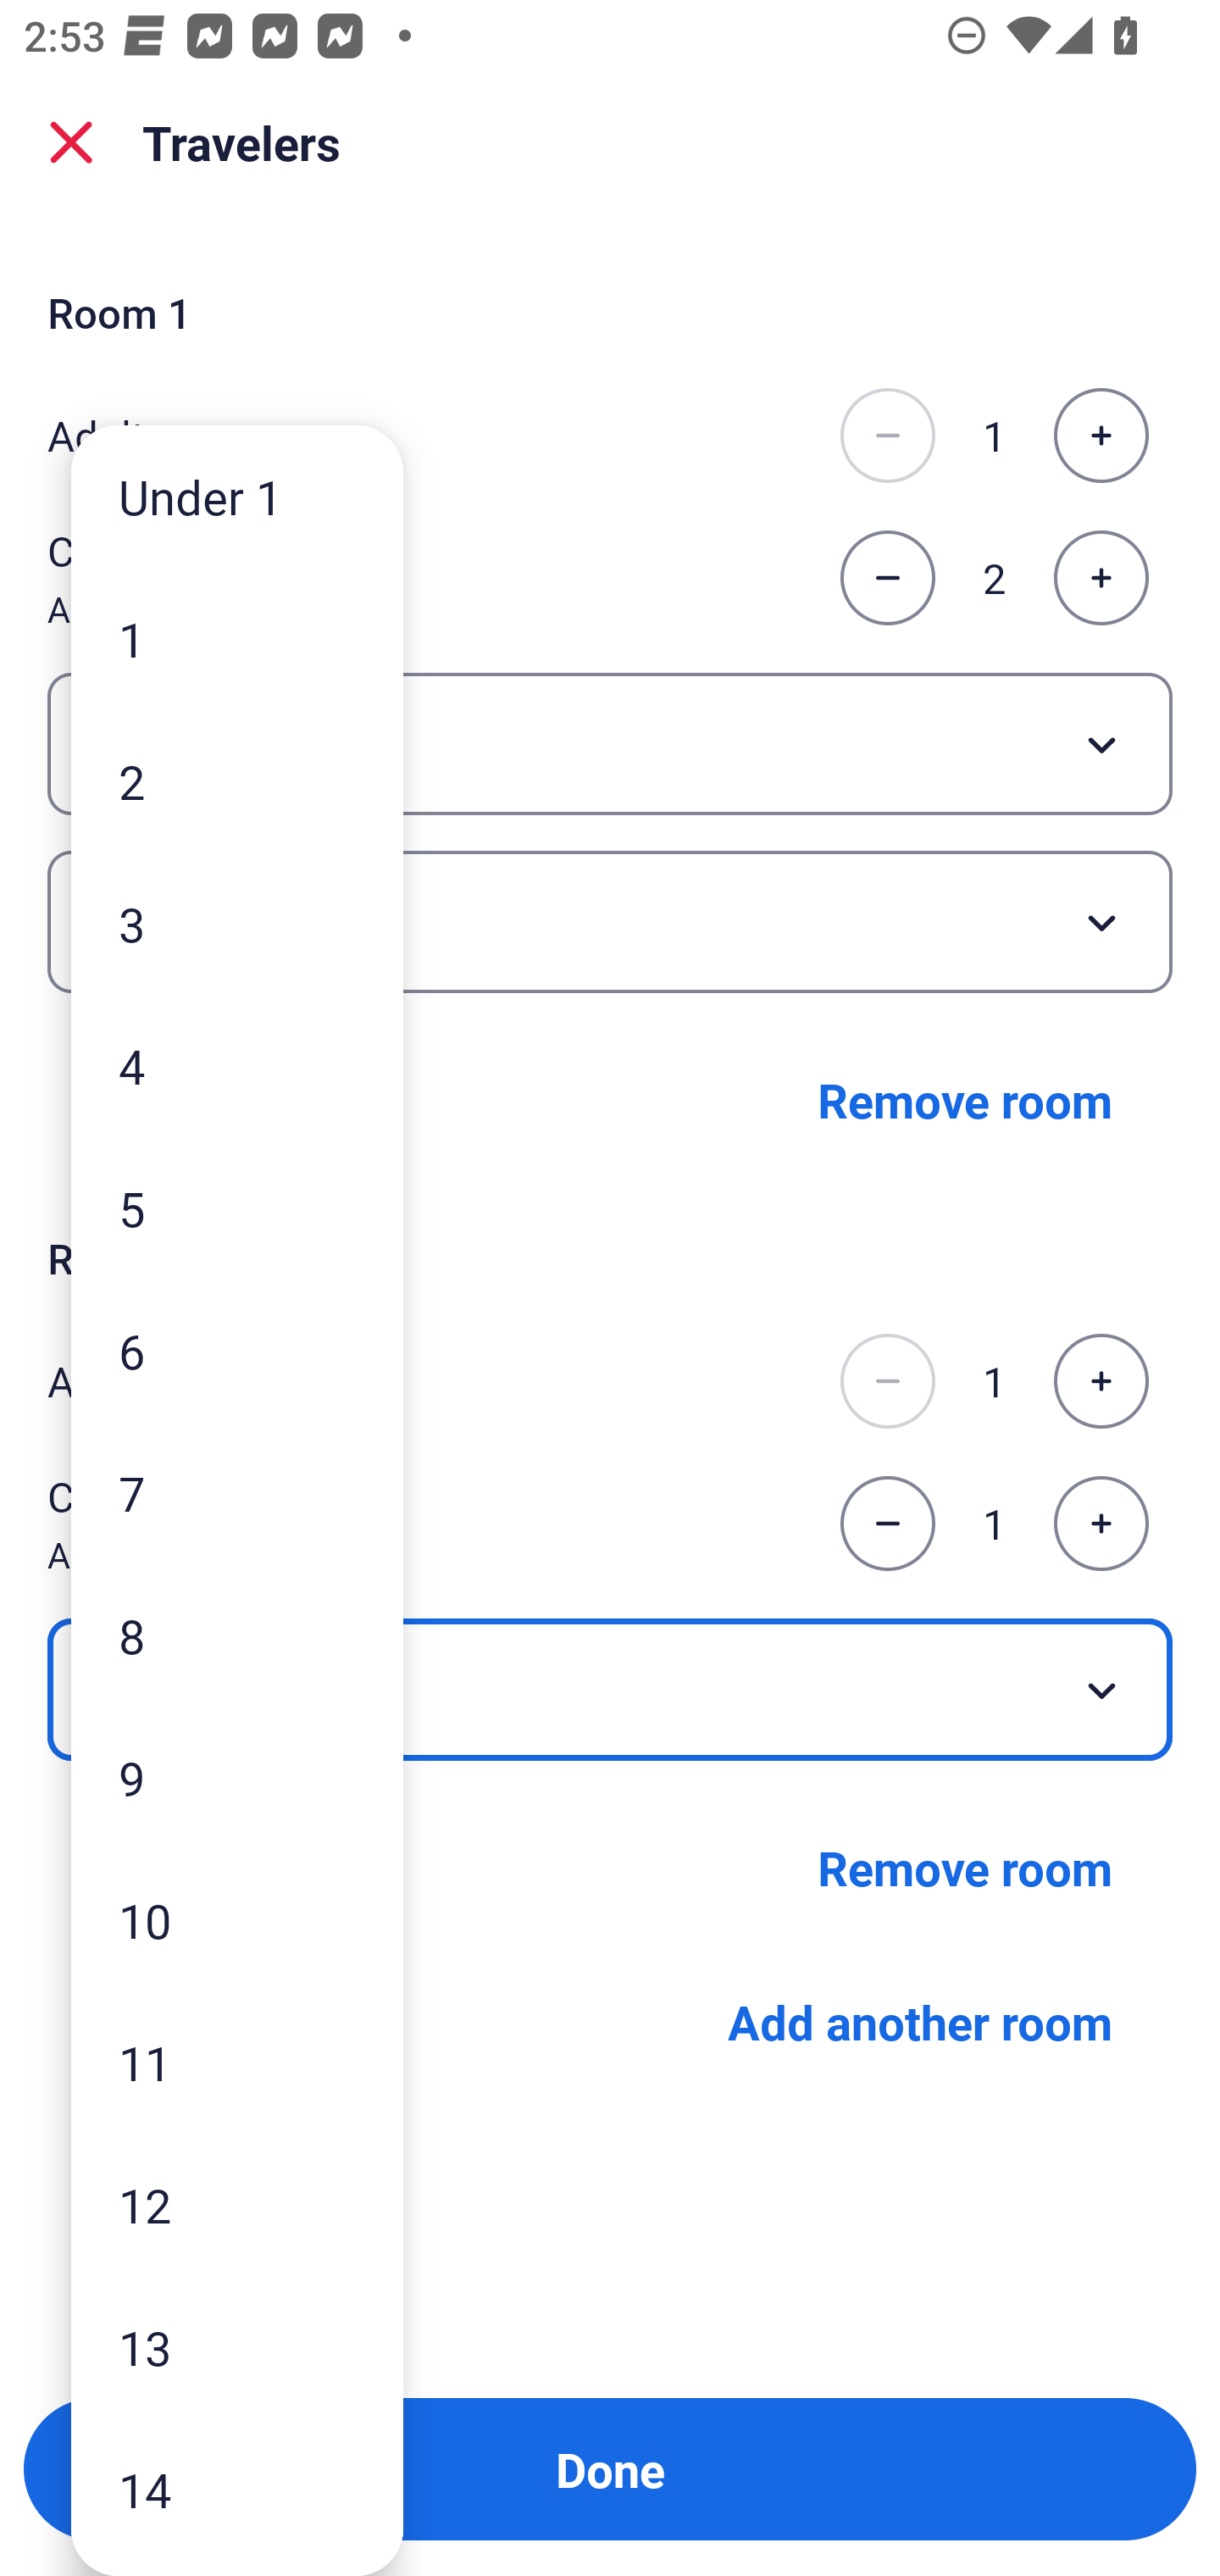 This screenshot has height=2576, width=1220. I want to click on 14, so click(237, 2490).